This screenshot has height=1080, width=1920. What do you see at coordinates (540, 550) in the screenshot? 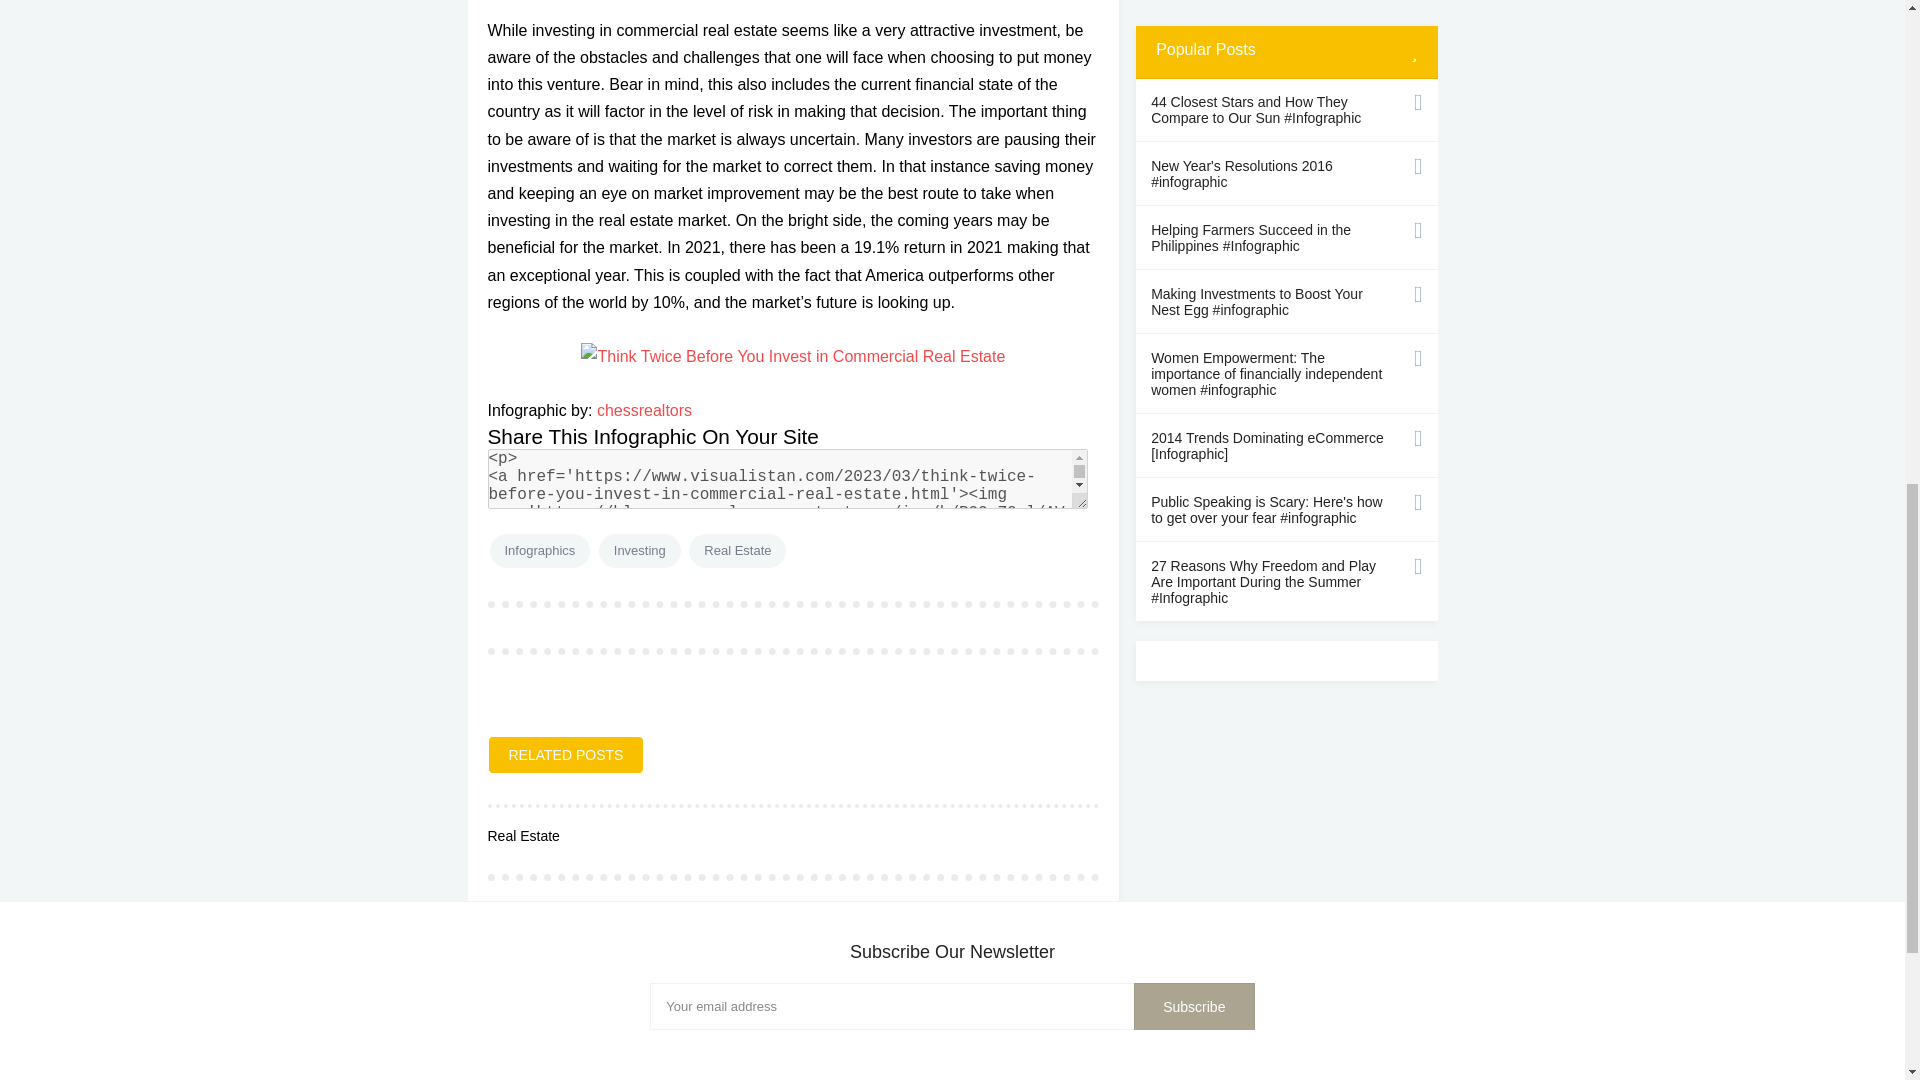
I see `Infographics` at bounding box center [540, 550].